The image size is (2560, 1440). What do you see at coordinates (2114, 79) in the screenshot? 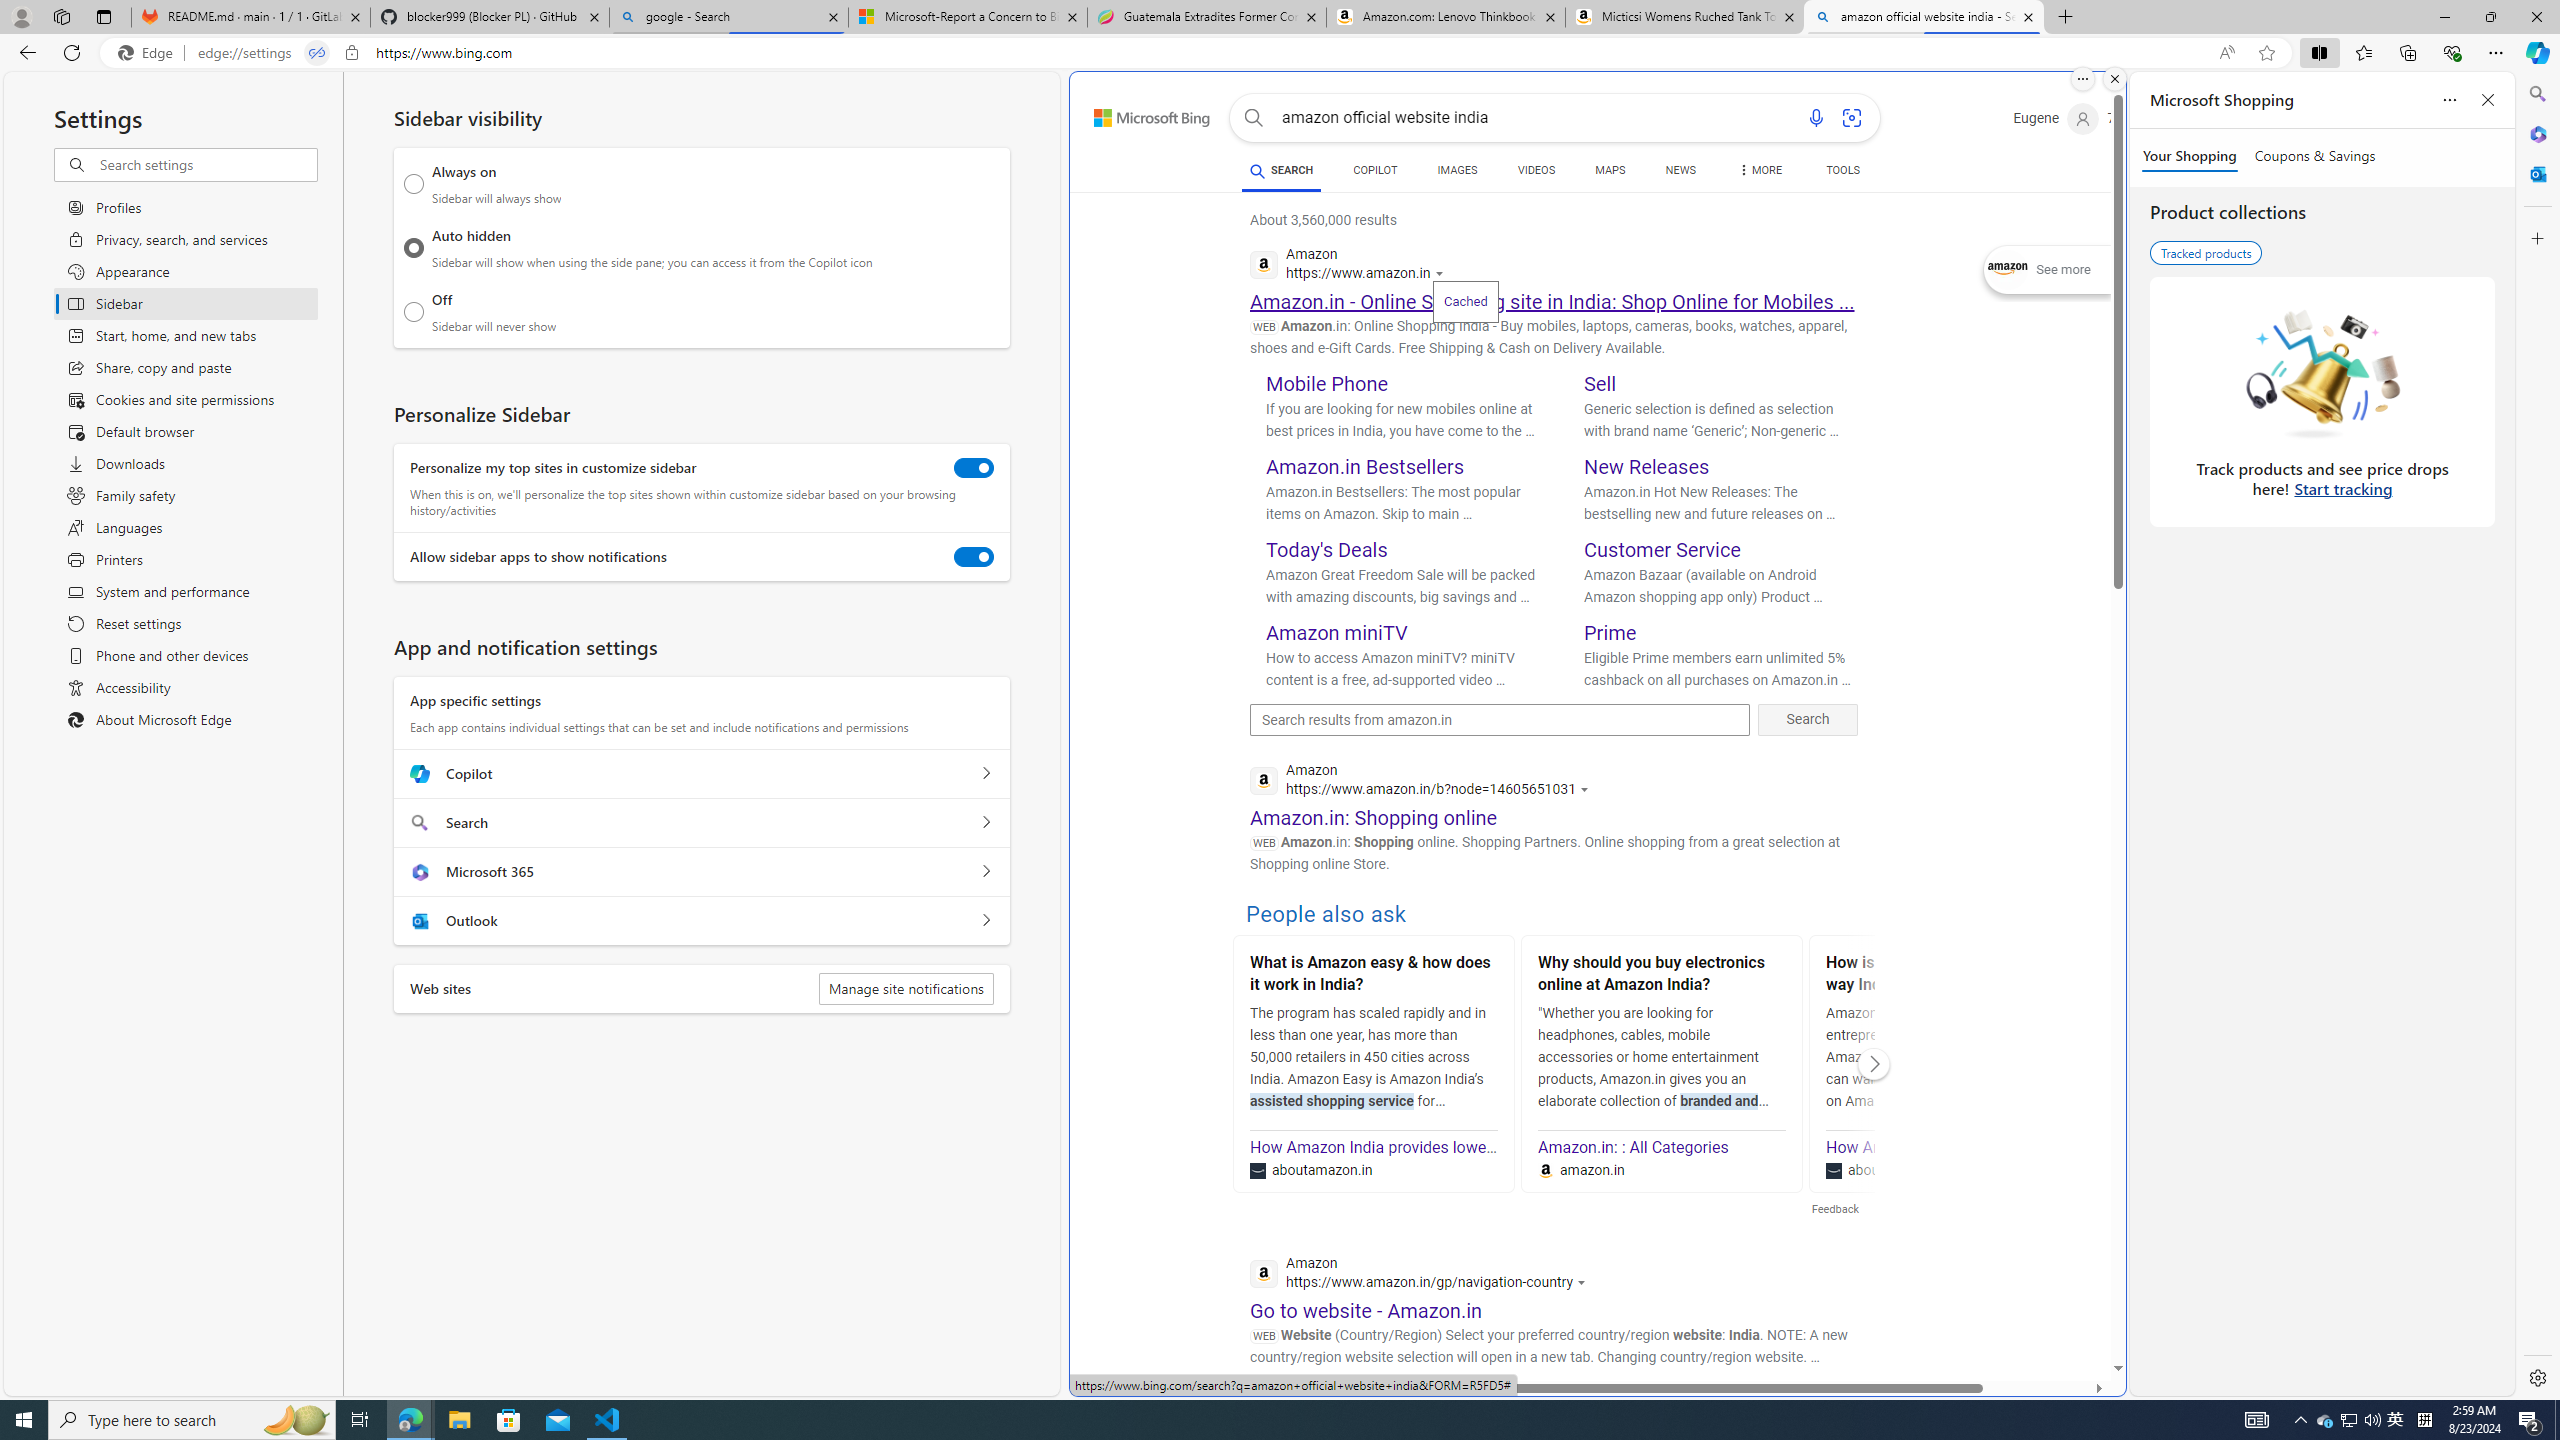
I see `Close split screen.` at bounding box center [2114, 79].